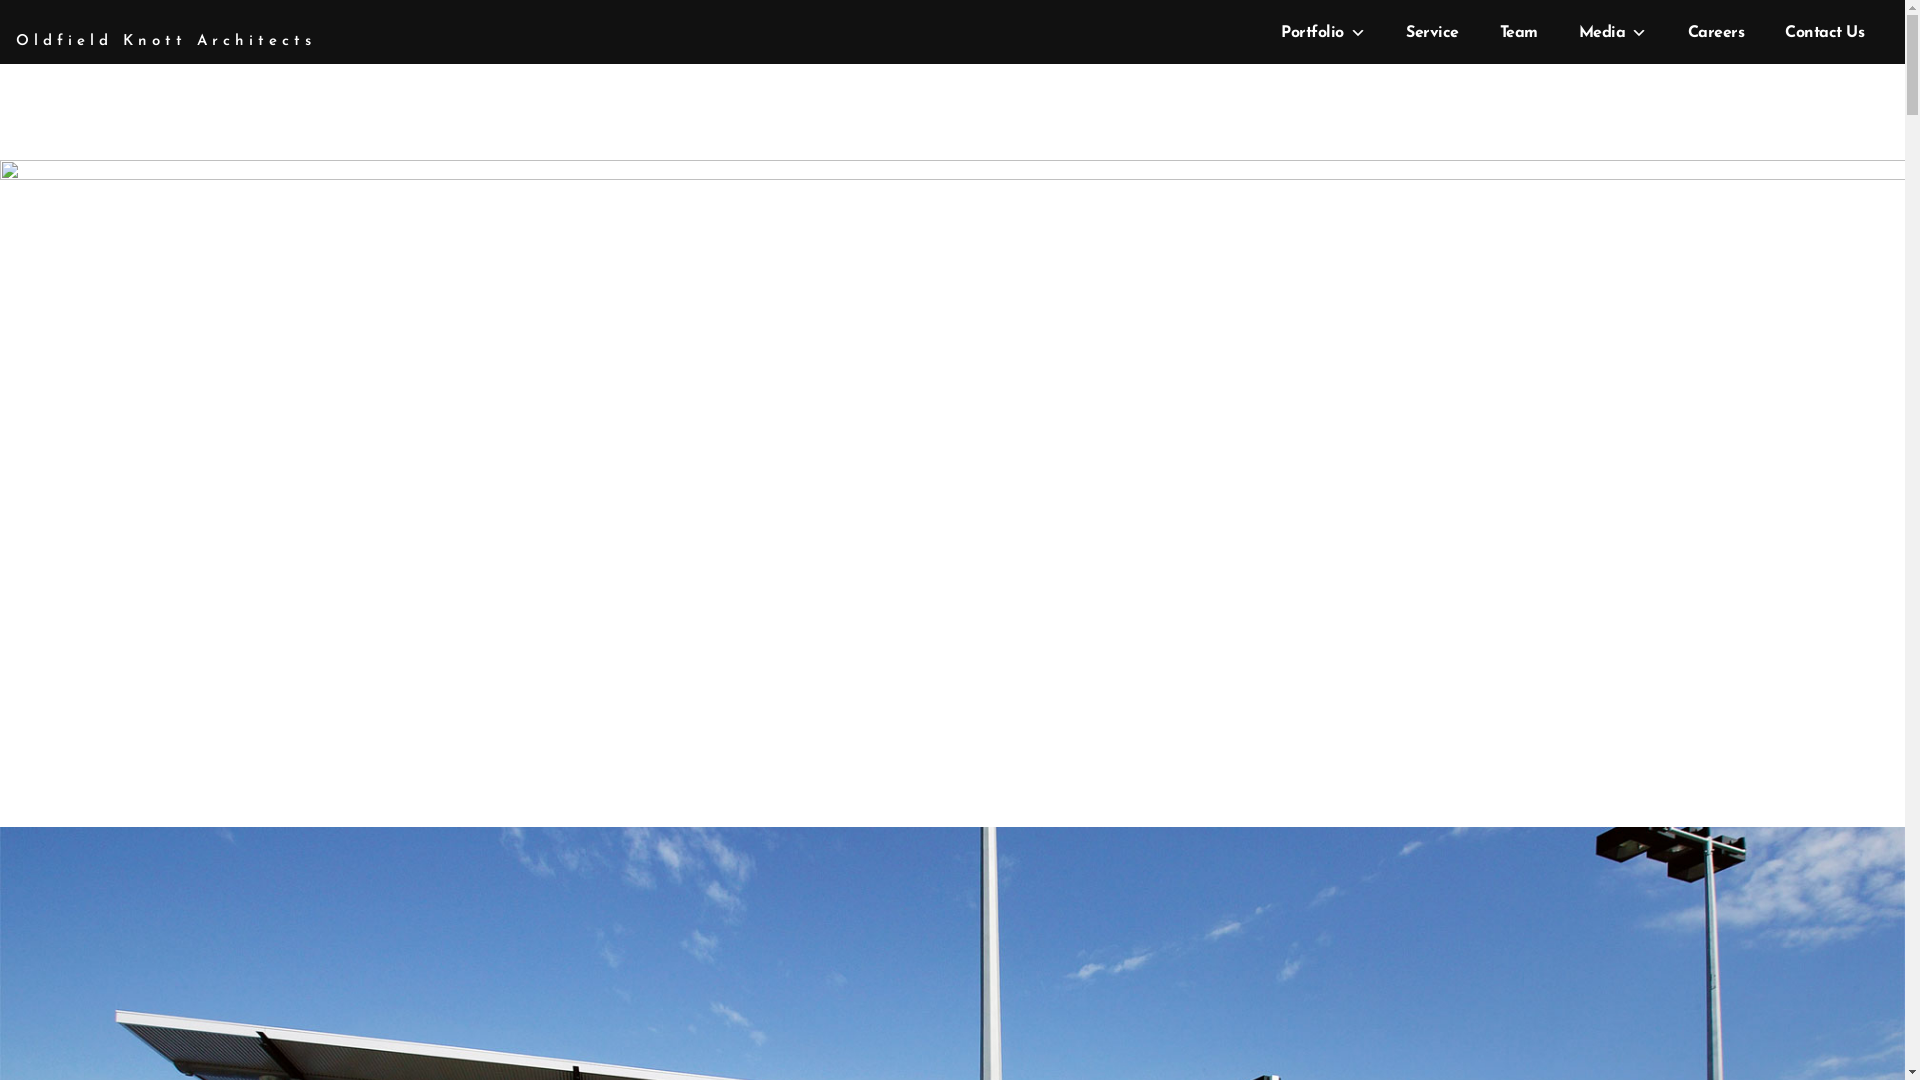  I want to click on Oldfield Knott Architects, so click(166, 42).